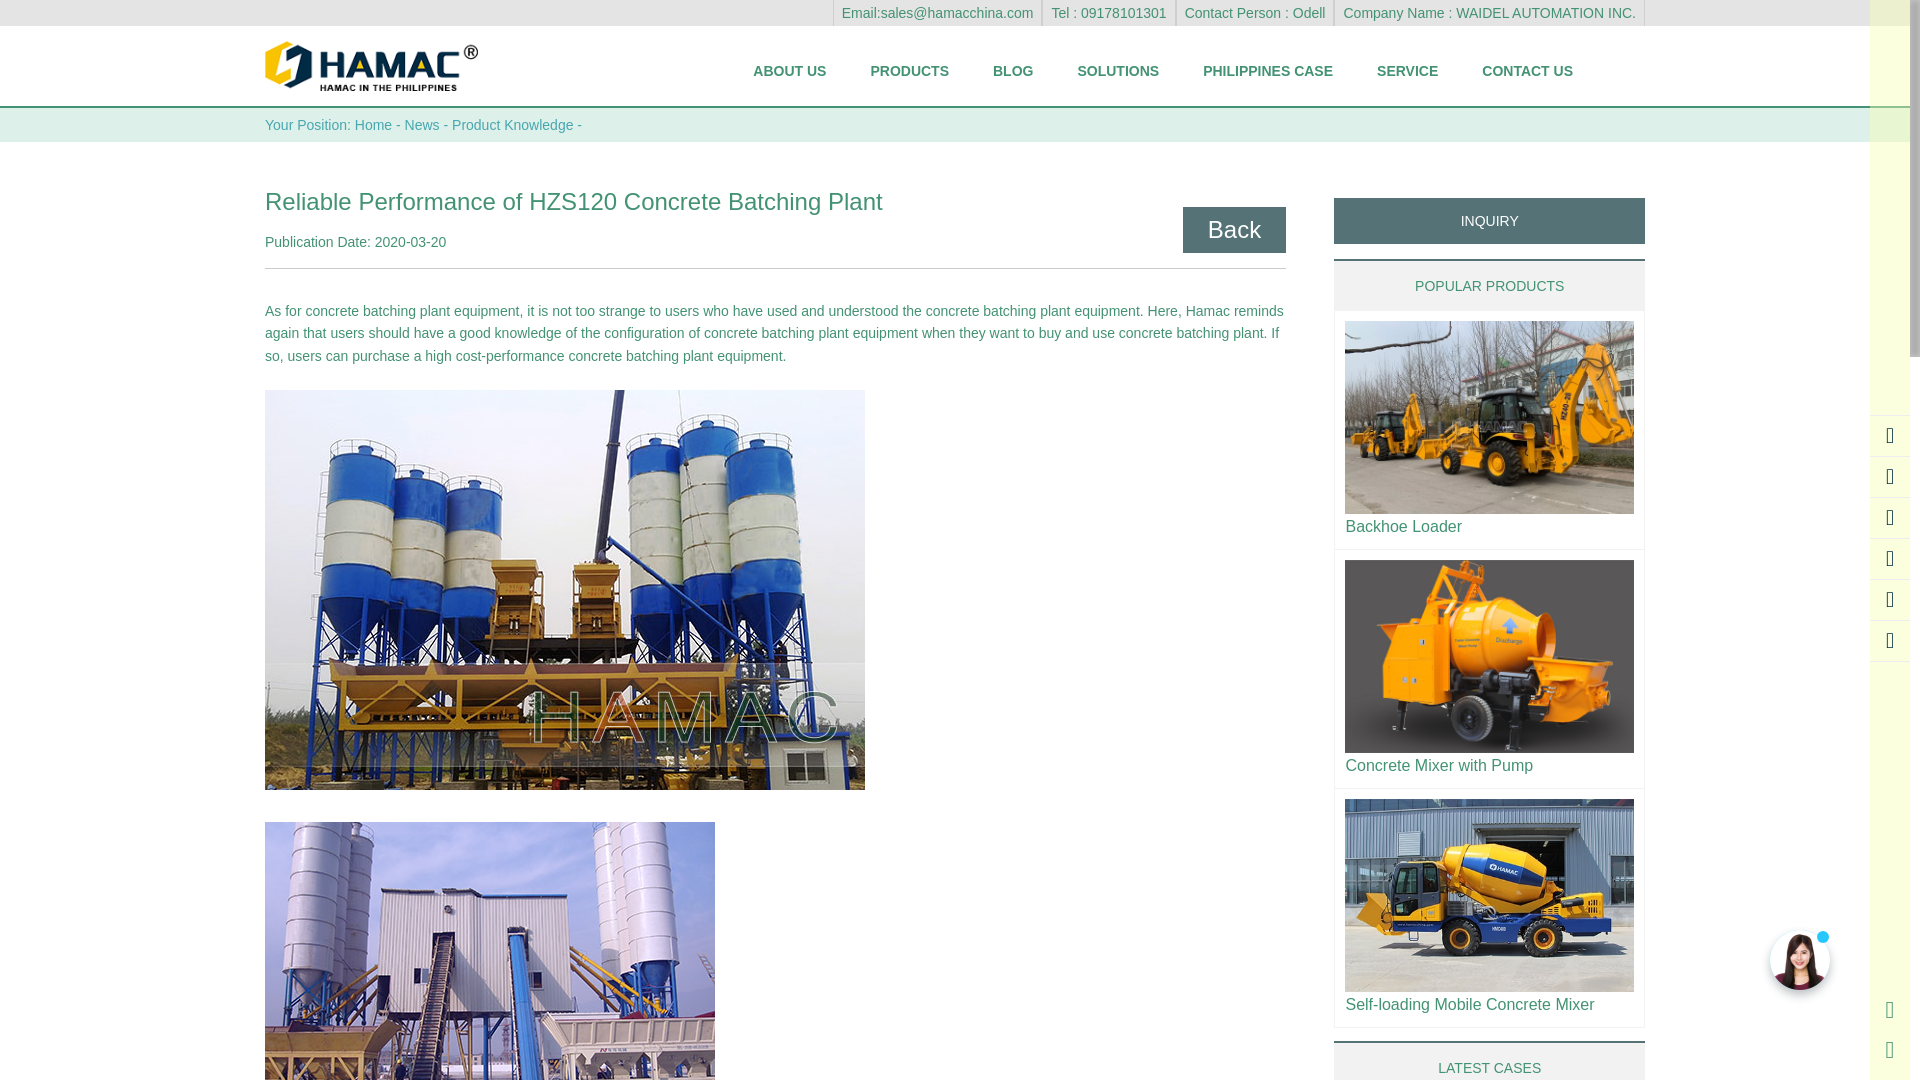 The width and height of the screenshot is (1920, 1080). Describe the element at coordinates (1268, 70) in the screenshot. I see `PHILIPPINES CASE` at that location.